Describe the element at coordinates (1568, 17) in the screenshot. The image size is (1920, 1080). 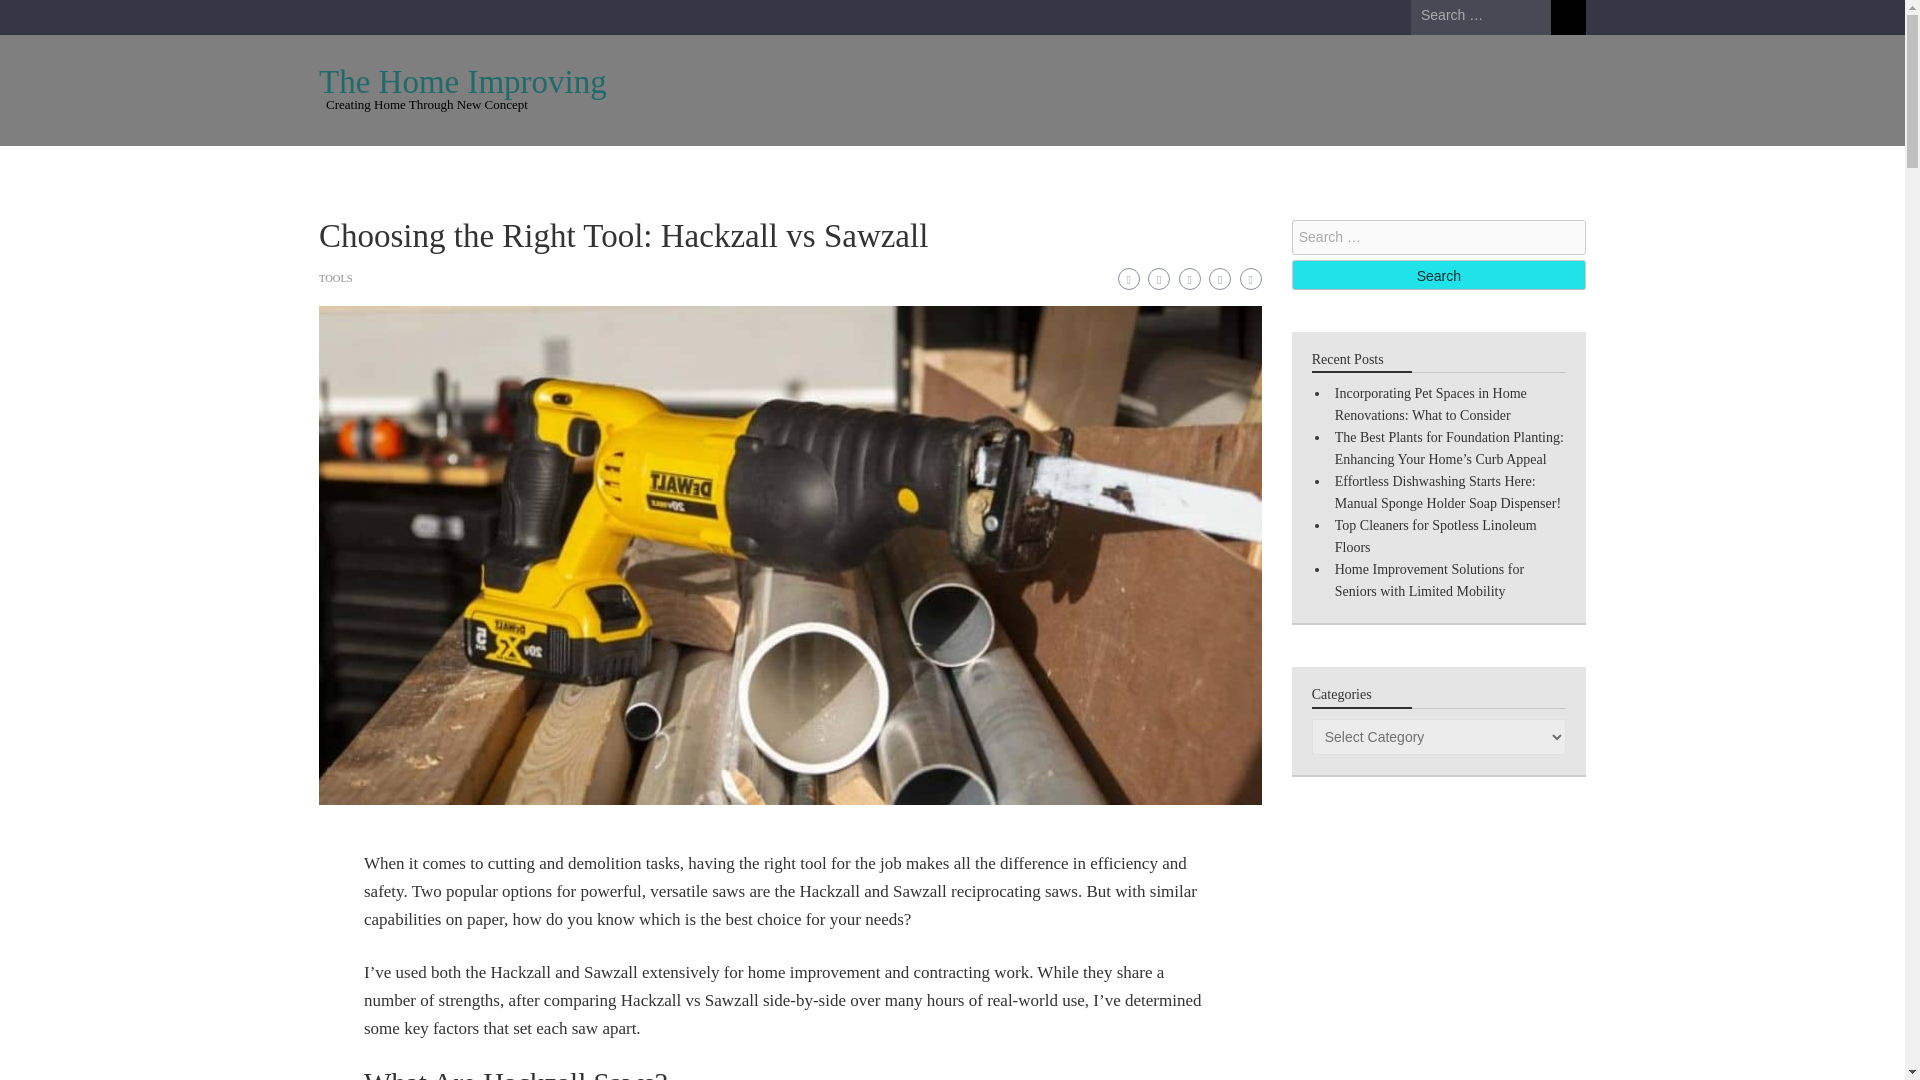
I see `Search` at that location.